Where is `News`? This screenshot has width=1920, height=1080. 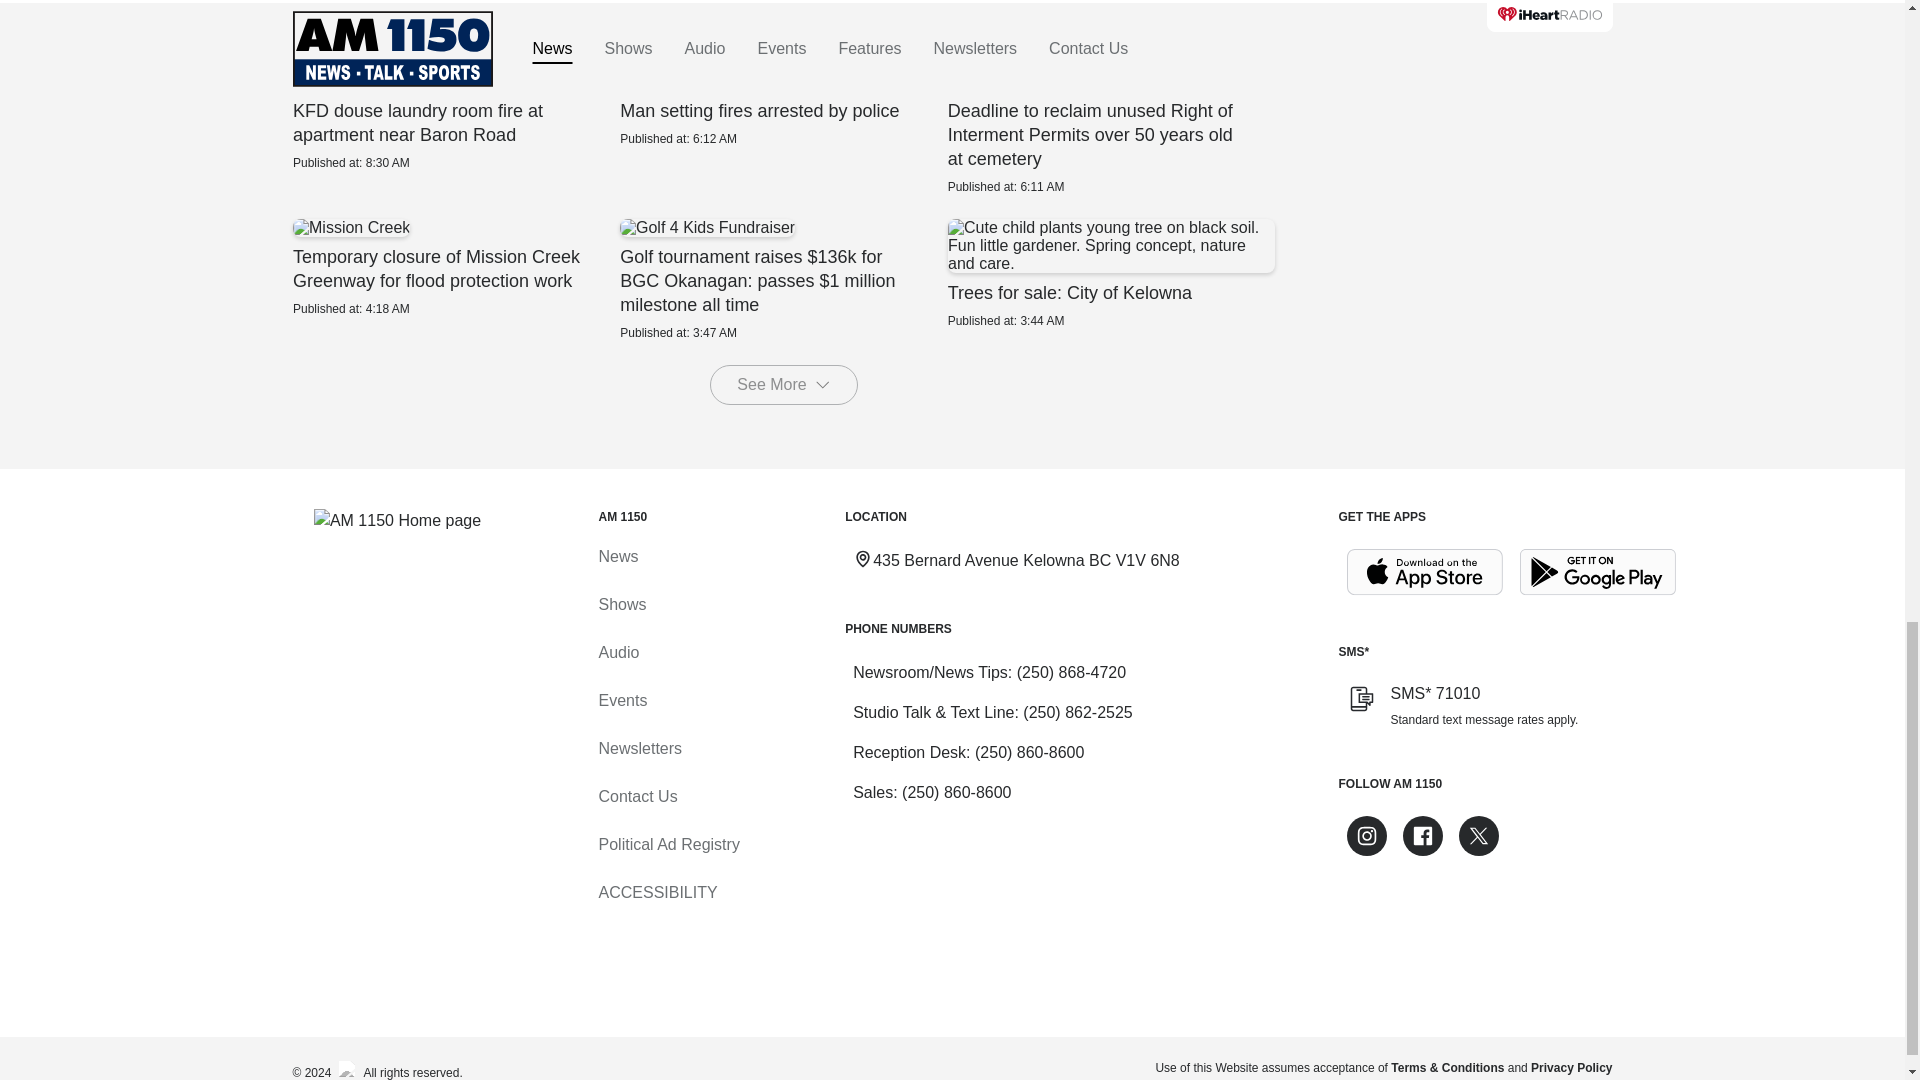
News is located at coordinates (617, 556).